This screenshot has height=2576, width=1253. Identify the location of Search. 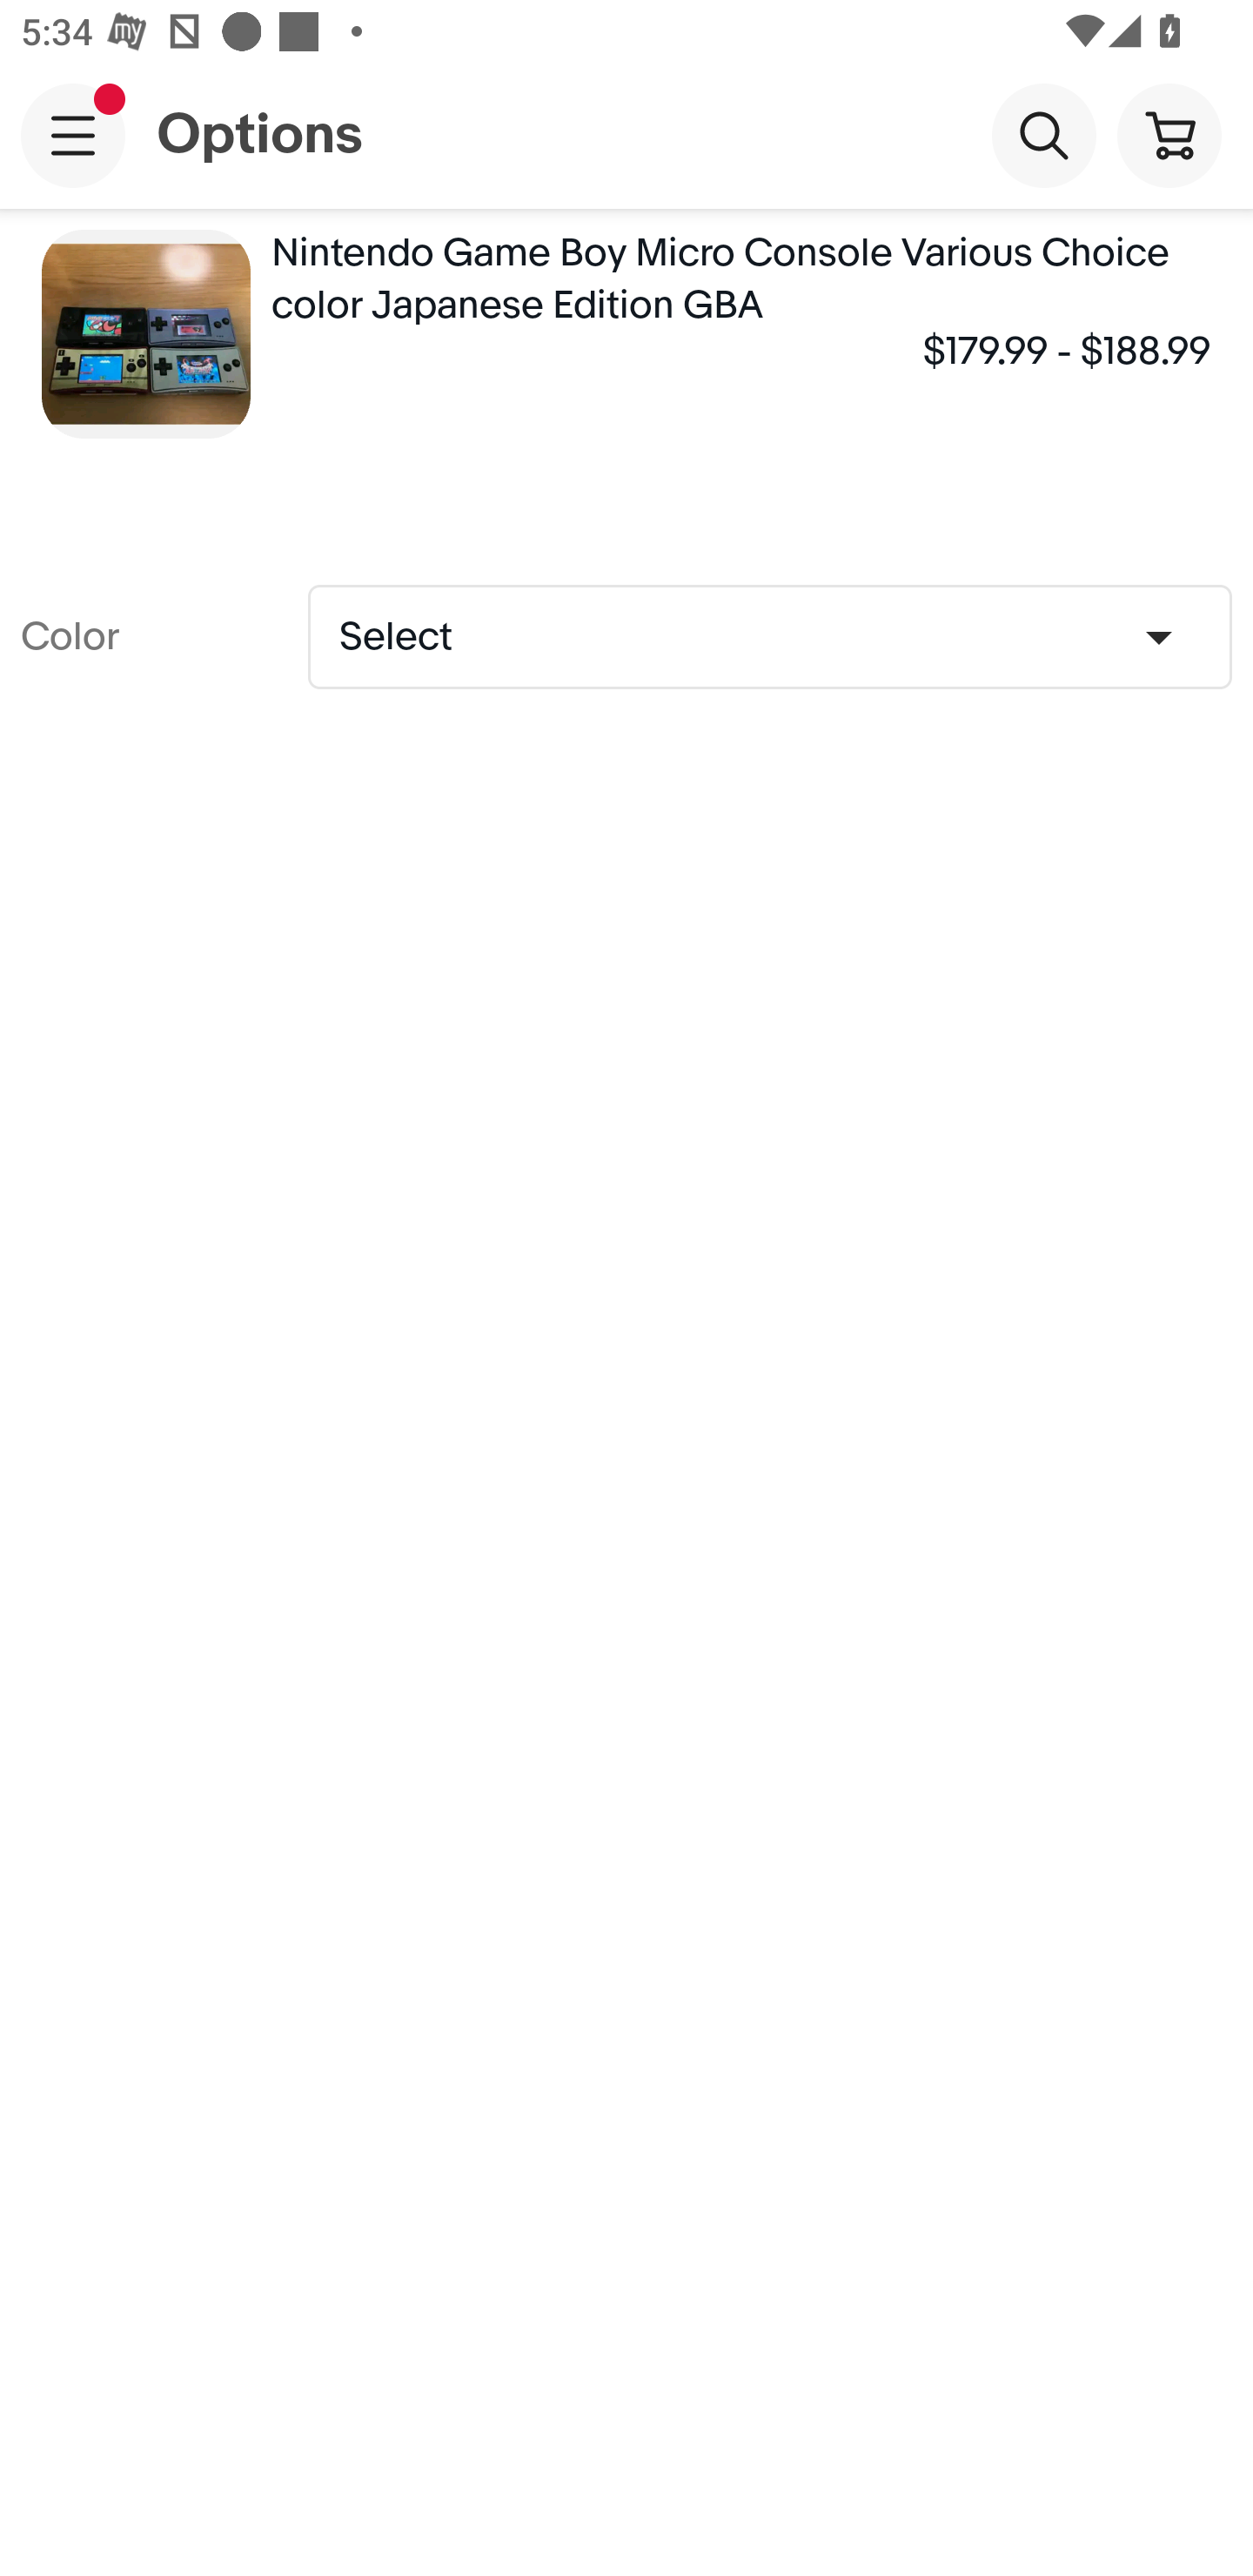
(1043, 134).